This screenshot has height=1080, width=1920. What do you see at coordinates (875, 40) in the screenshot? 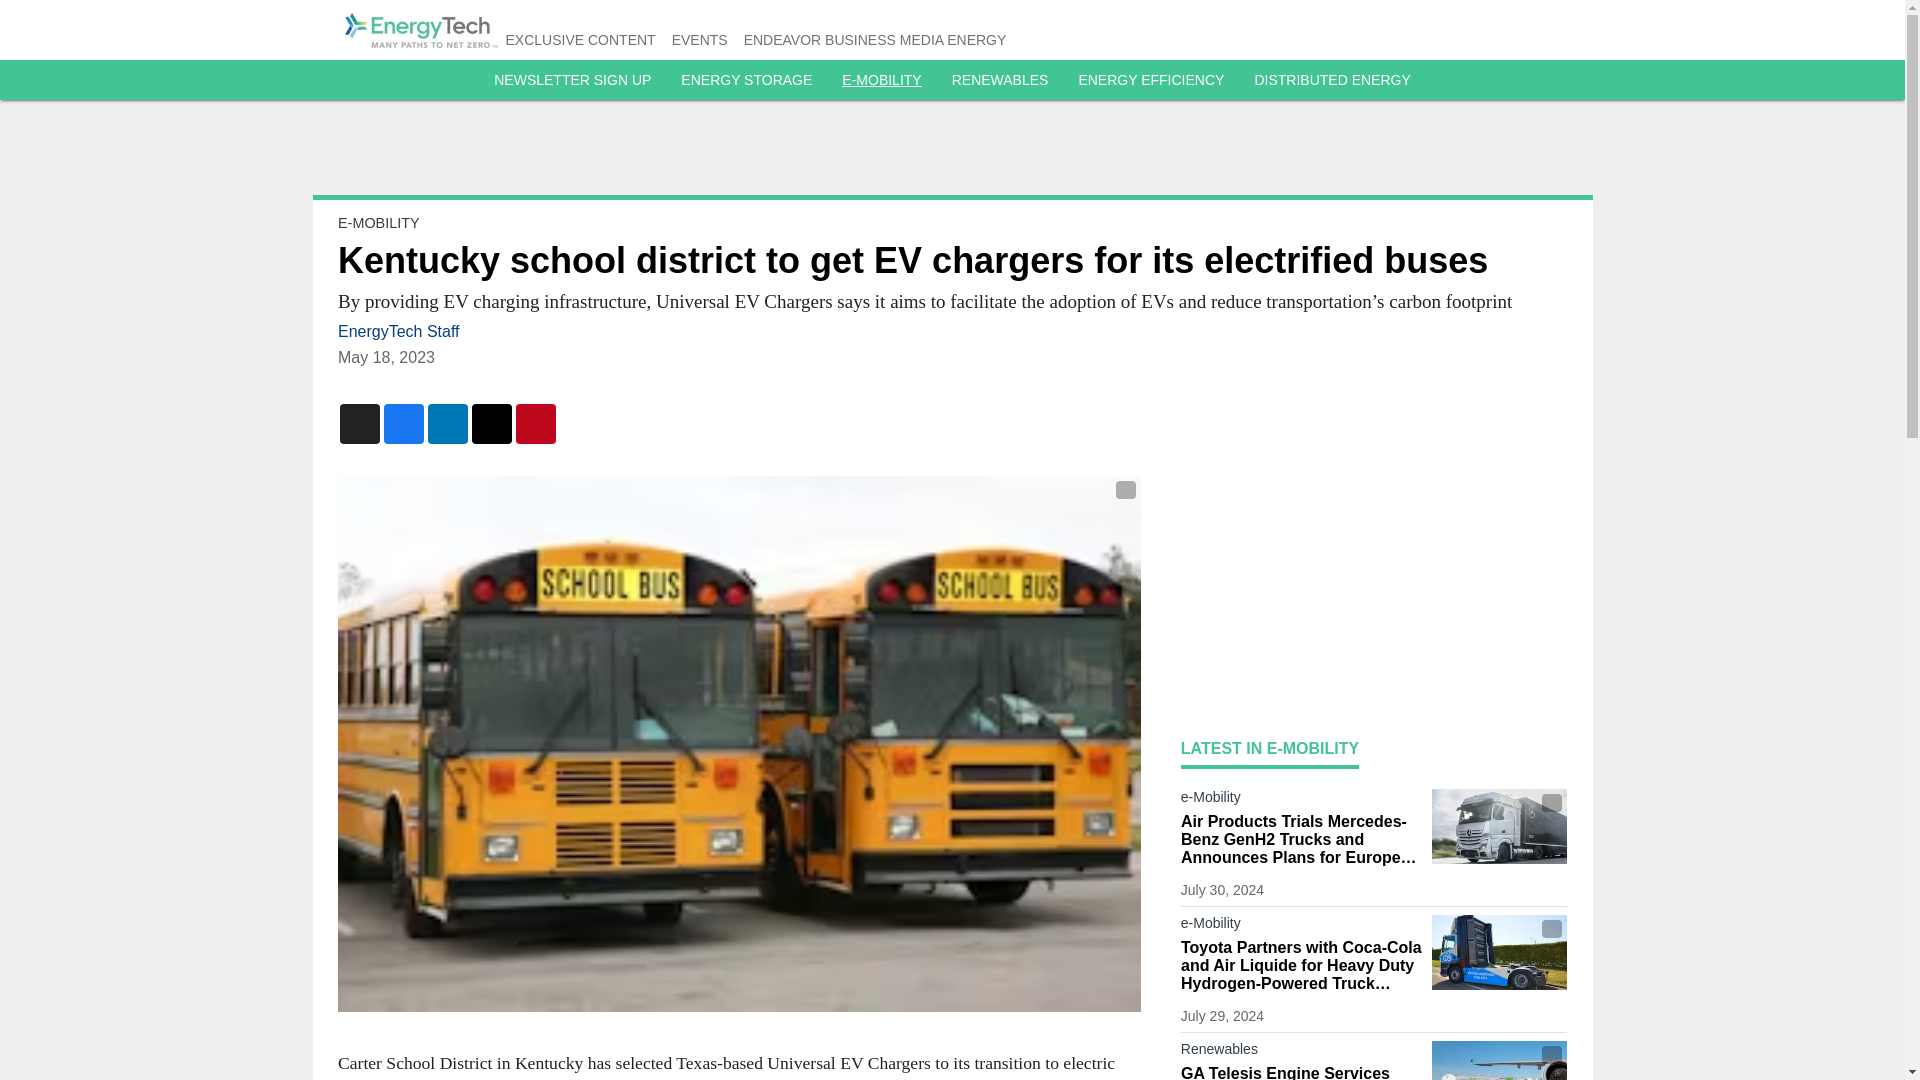
I see `ENDEAVOR BUSINESS MEDIA ENERGY` at bounding box center [875, 40].